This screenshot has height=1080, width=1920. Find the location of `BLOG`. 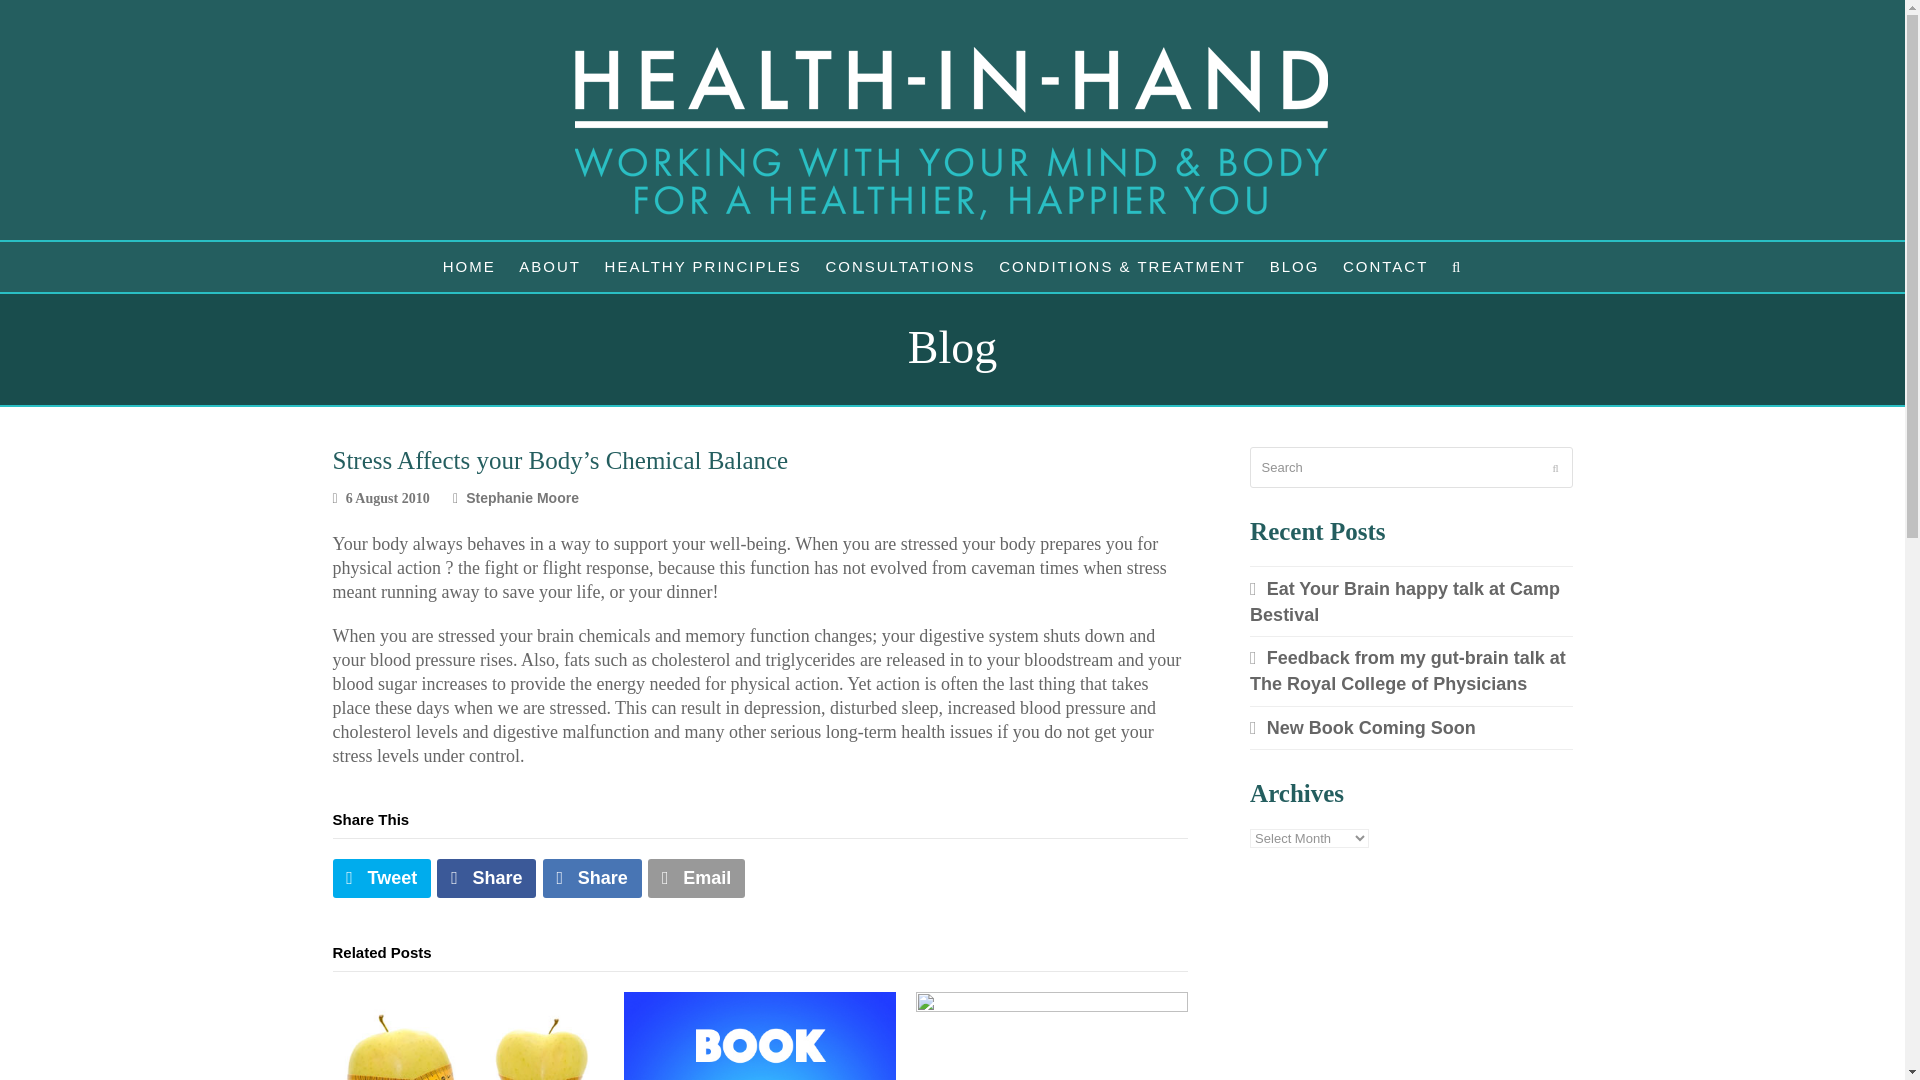

BLOG is located at coordinates (1294, 266).